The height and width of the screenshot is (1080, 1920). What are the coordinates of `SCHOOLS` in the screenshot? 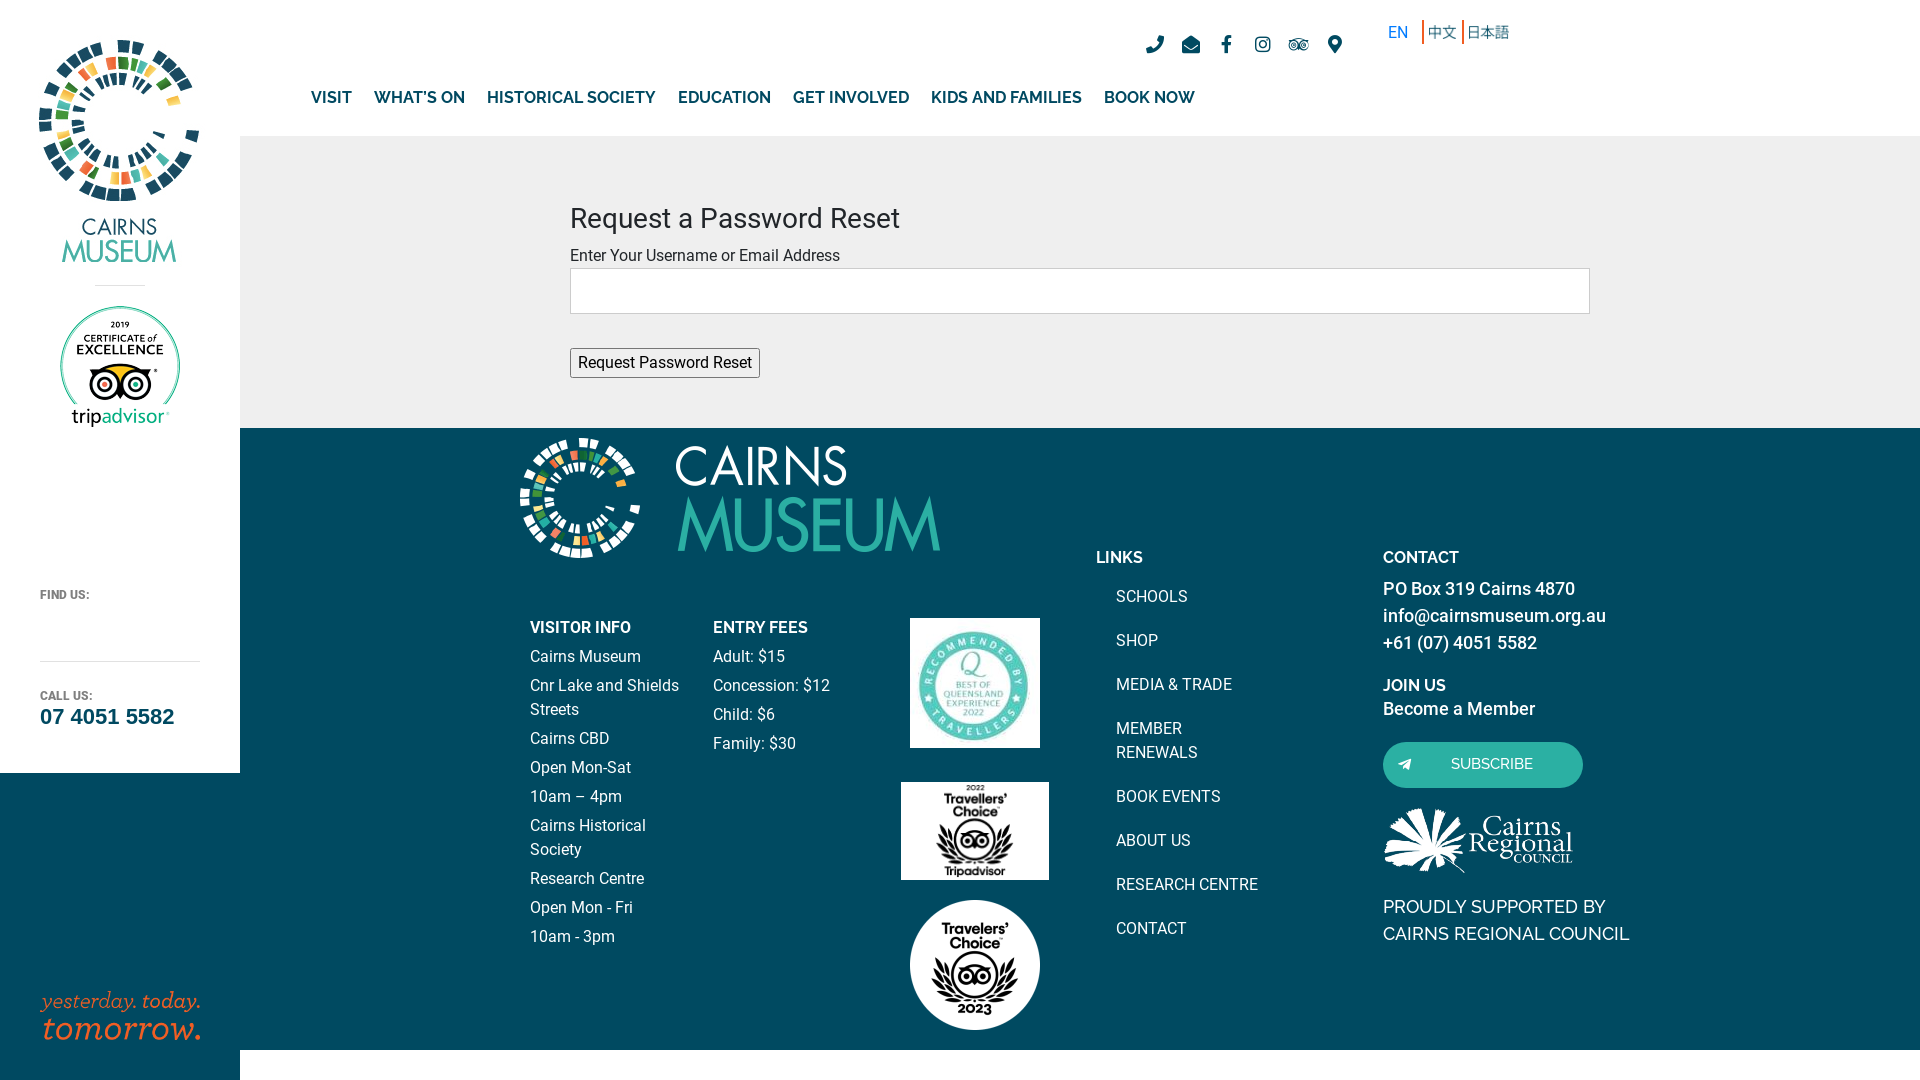 It's located at (1152, 596).